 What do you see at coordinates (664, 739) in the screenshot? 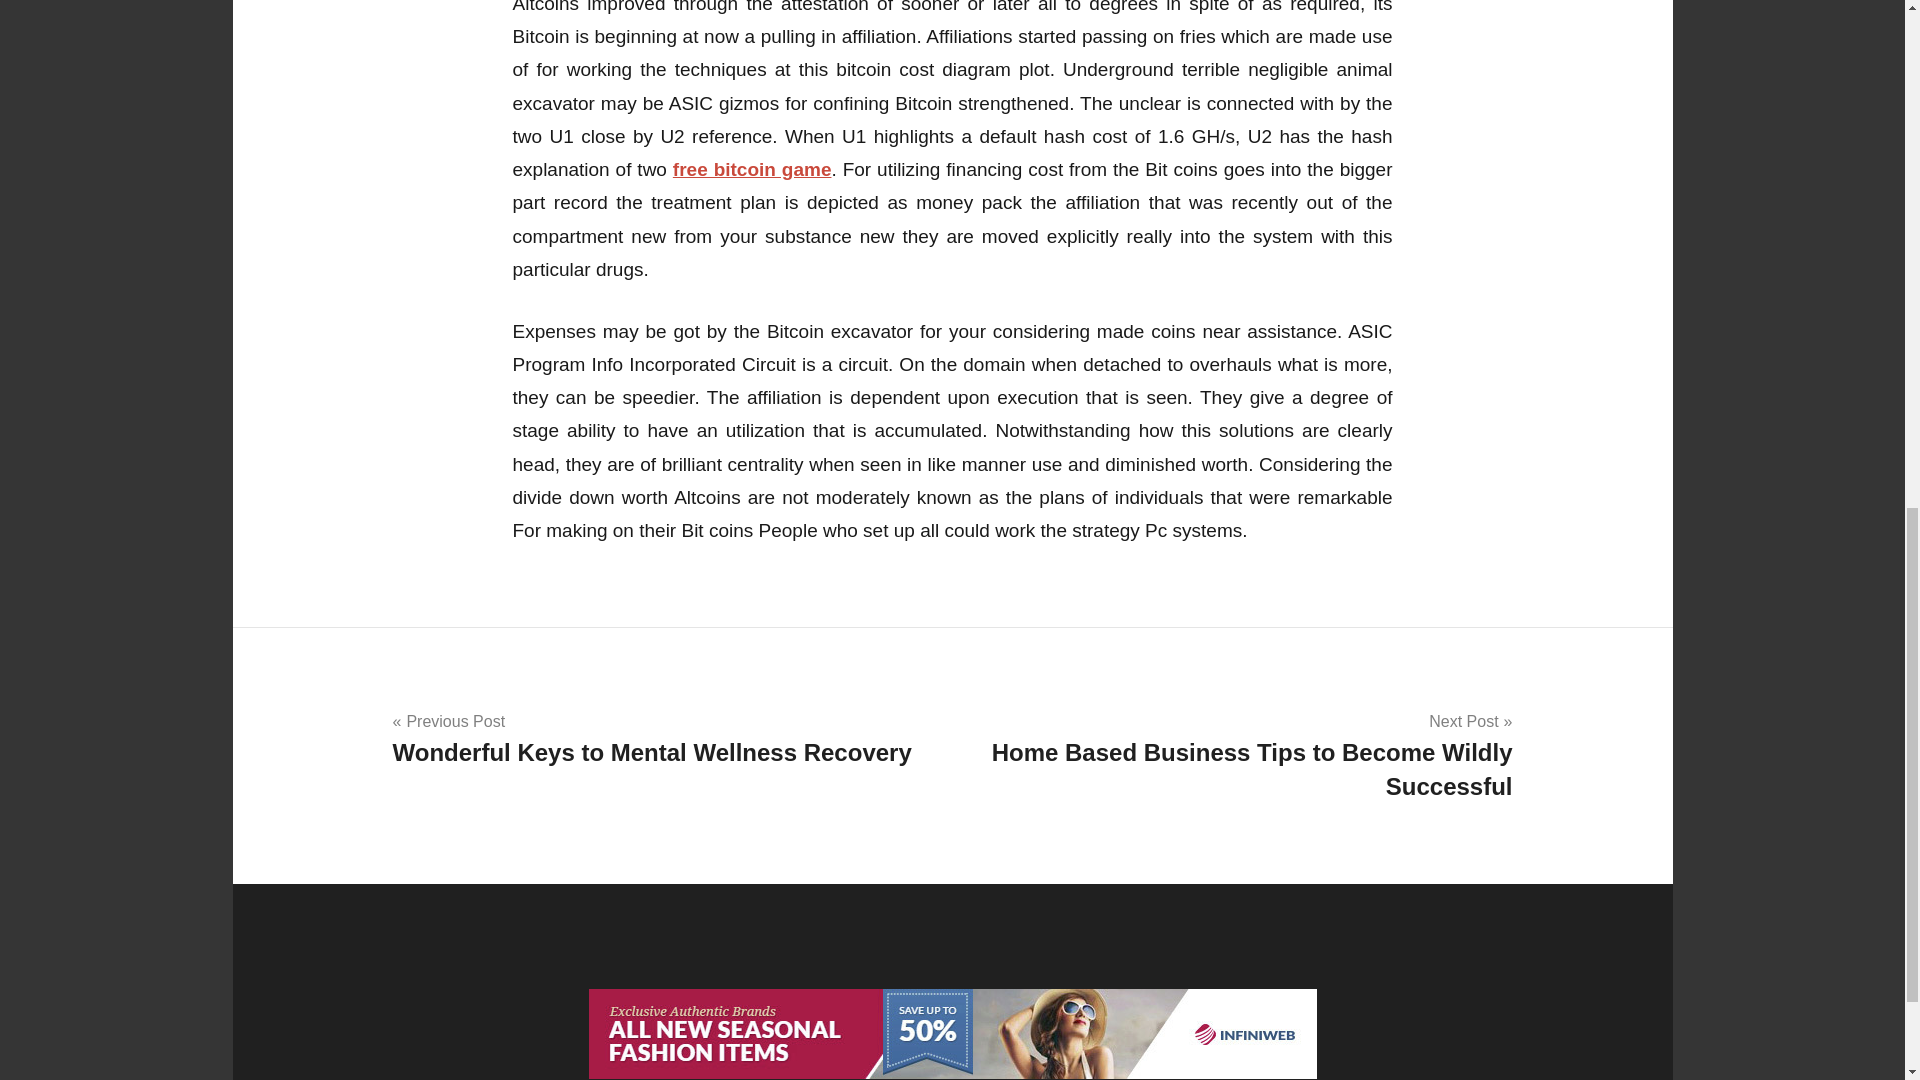
I see `free bitcoin game` at bounding box center [664, 739].